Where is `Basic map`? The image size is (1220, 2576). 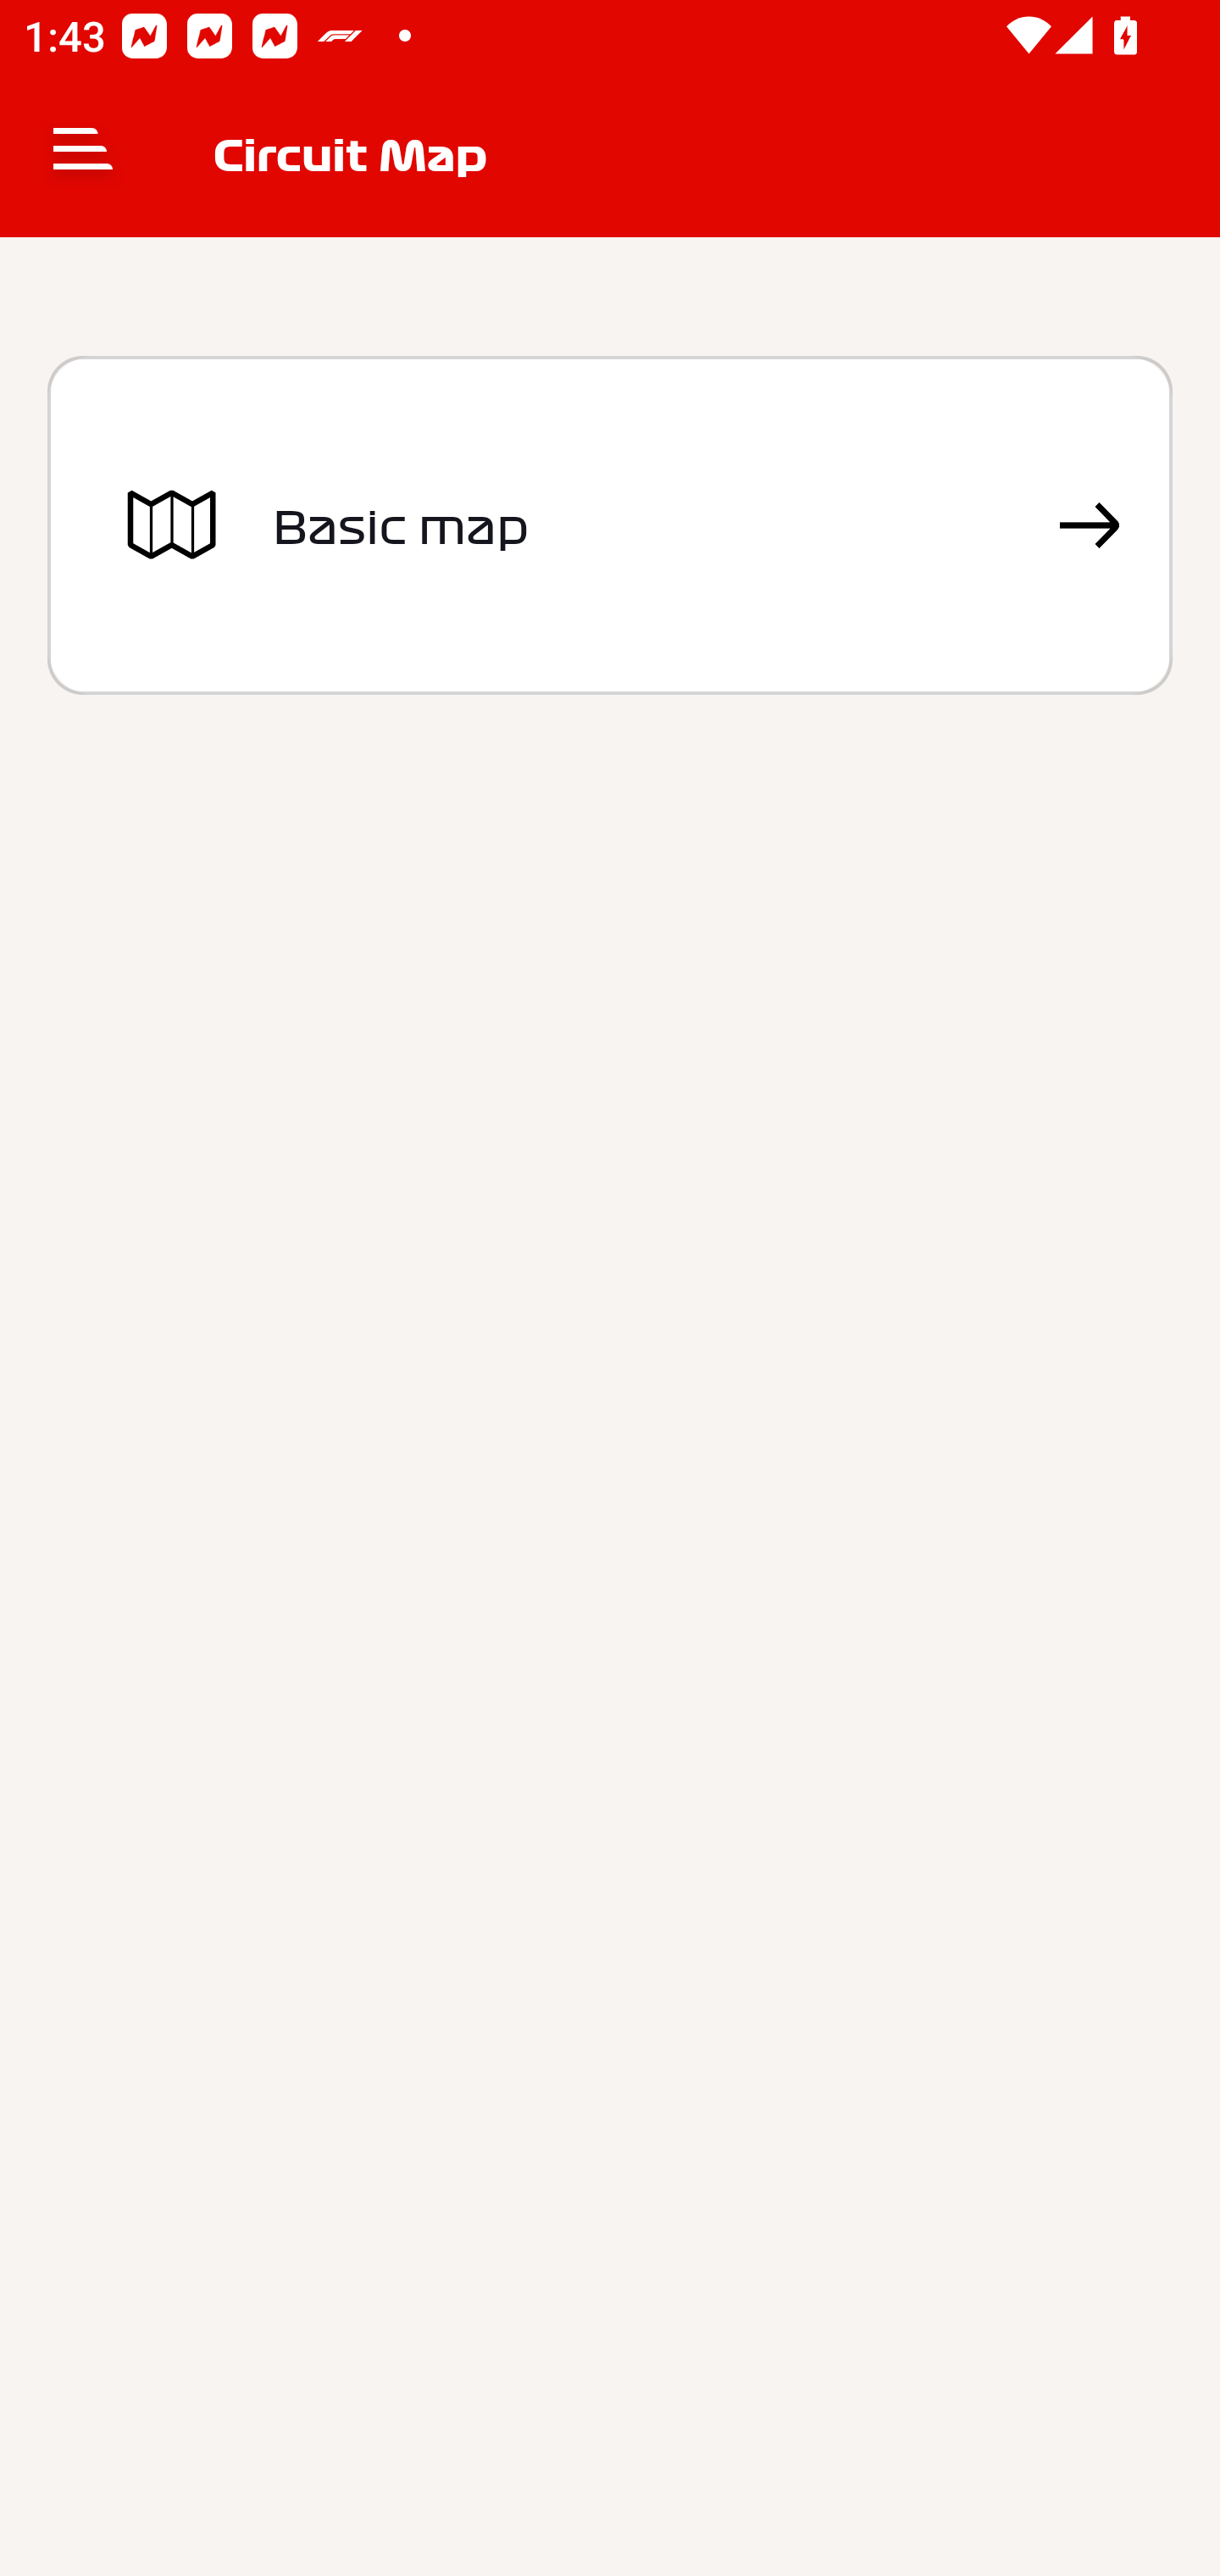 Basic map is located at coordinates (610, 525).